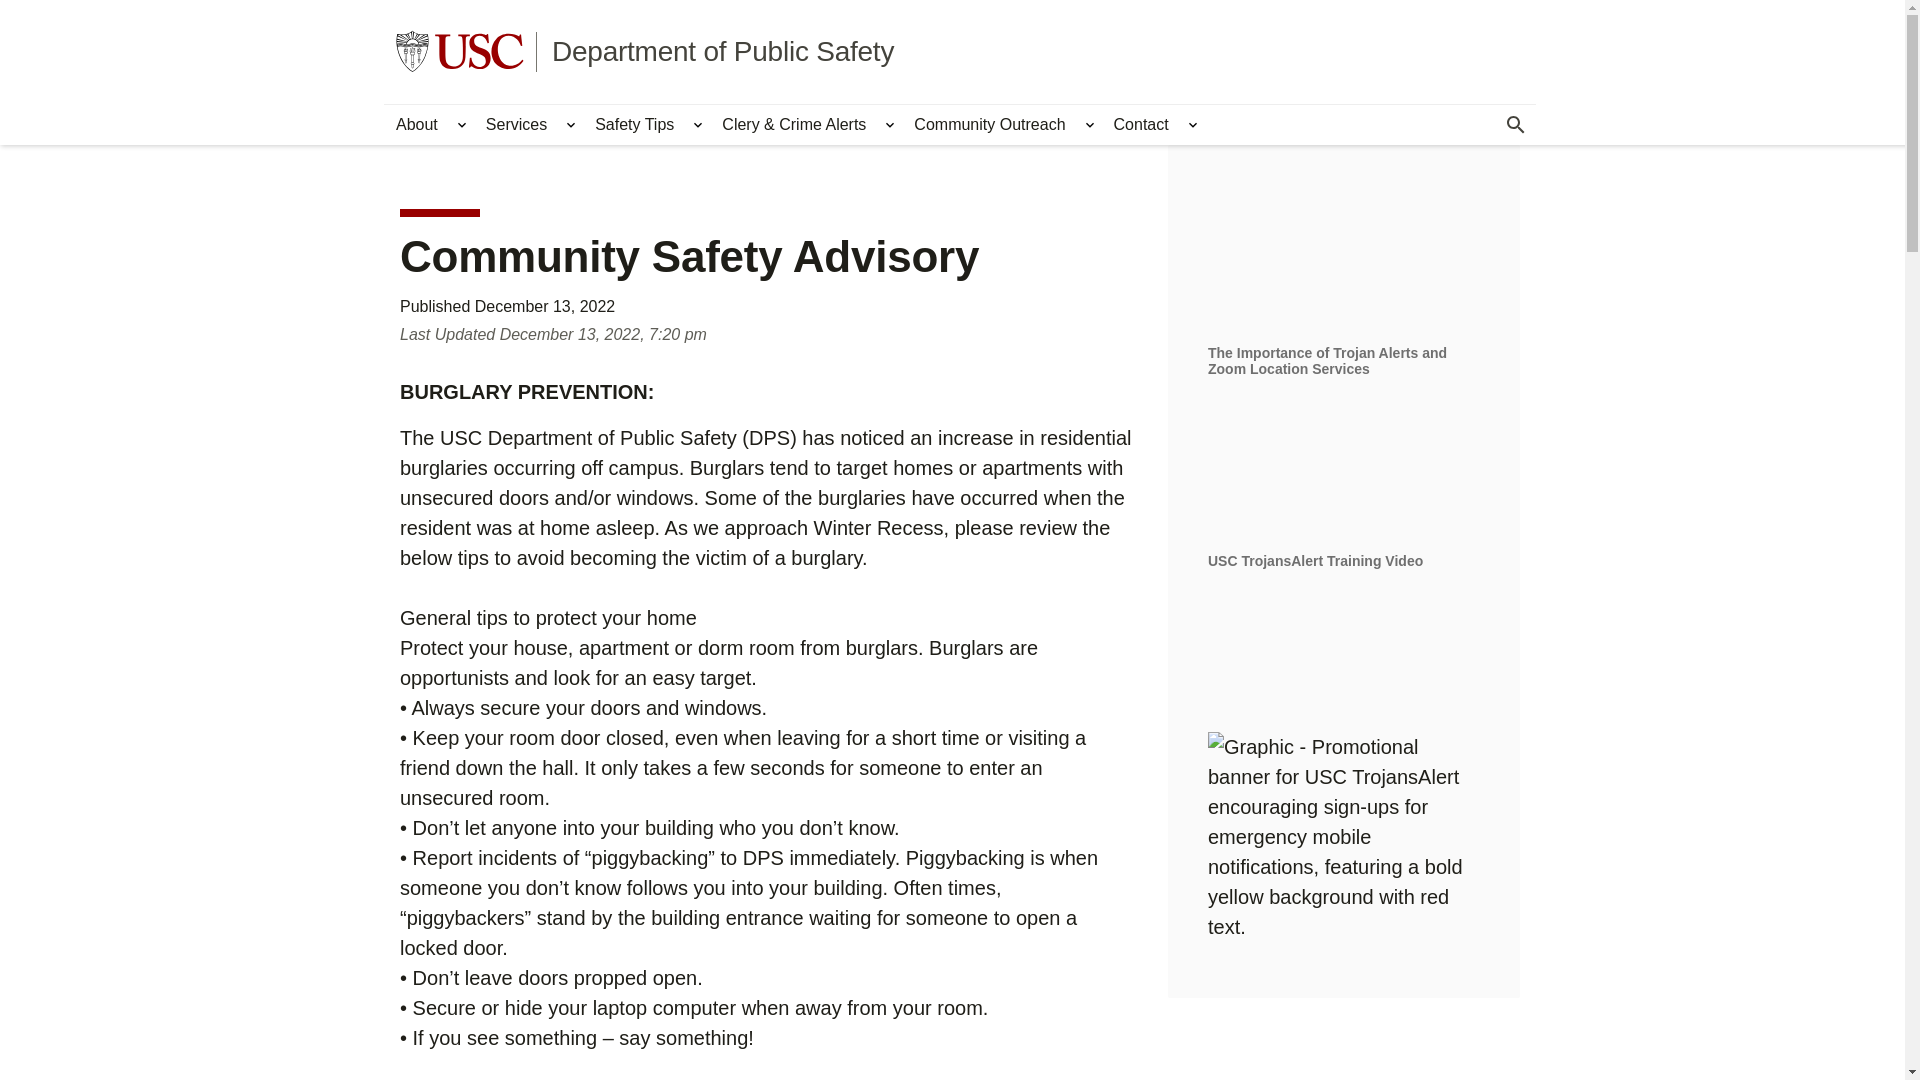 The width and height of the screenshot is (1920, 1080). Describe the element at coordinates (416, 124) in the screenshot. I see `About` at that location.